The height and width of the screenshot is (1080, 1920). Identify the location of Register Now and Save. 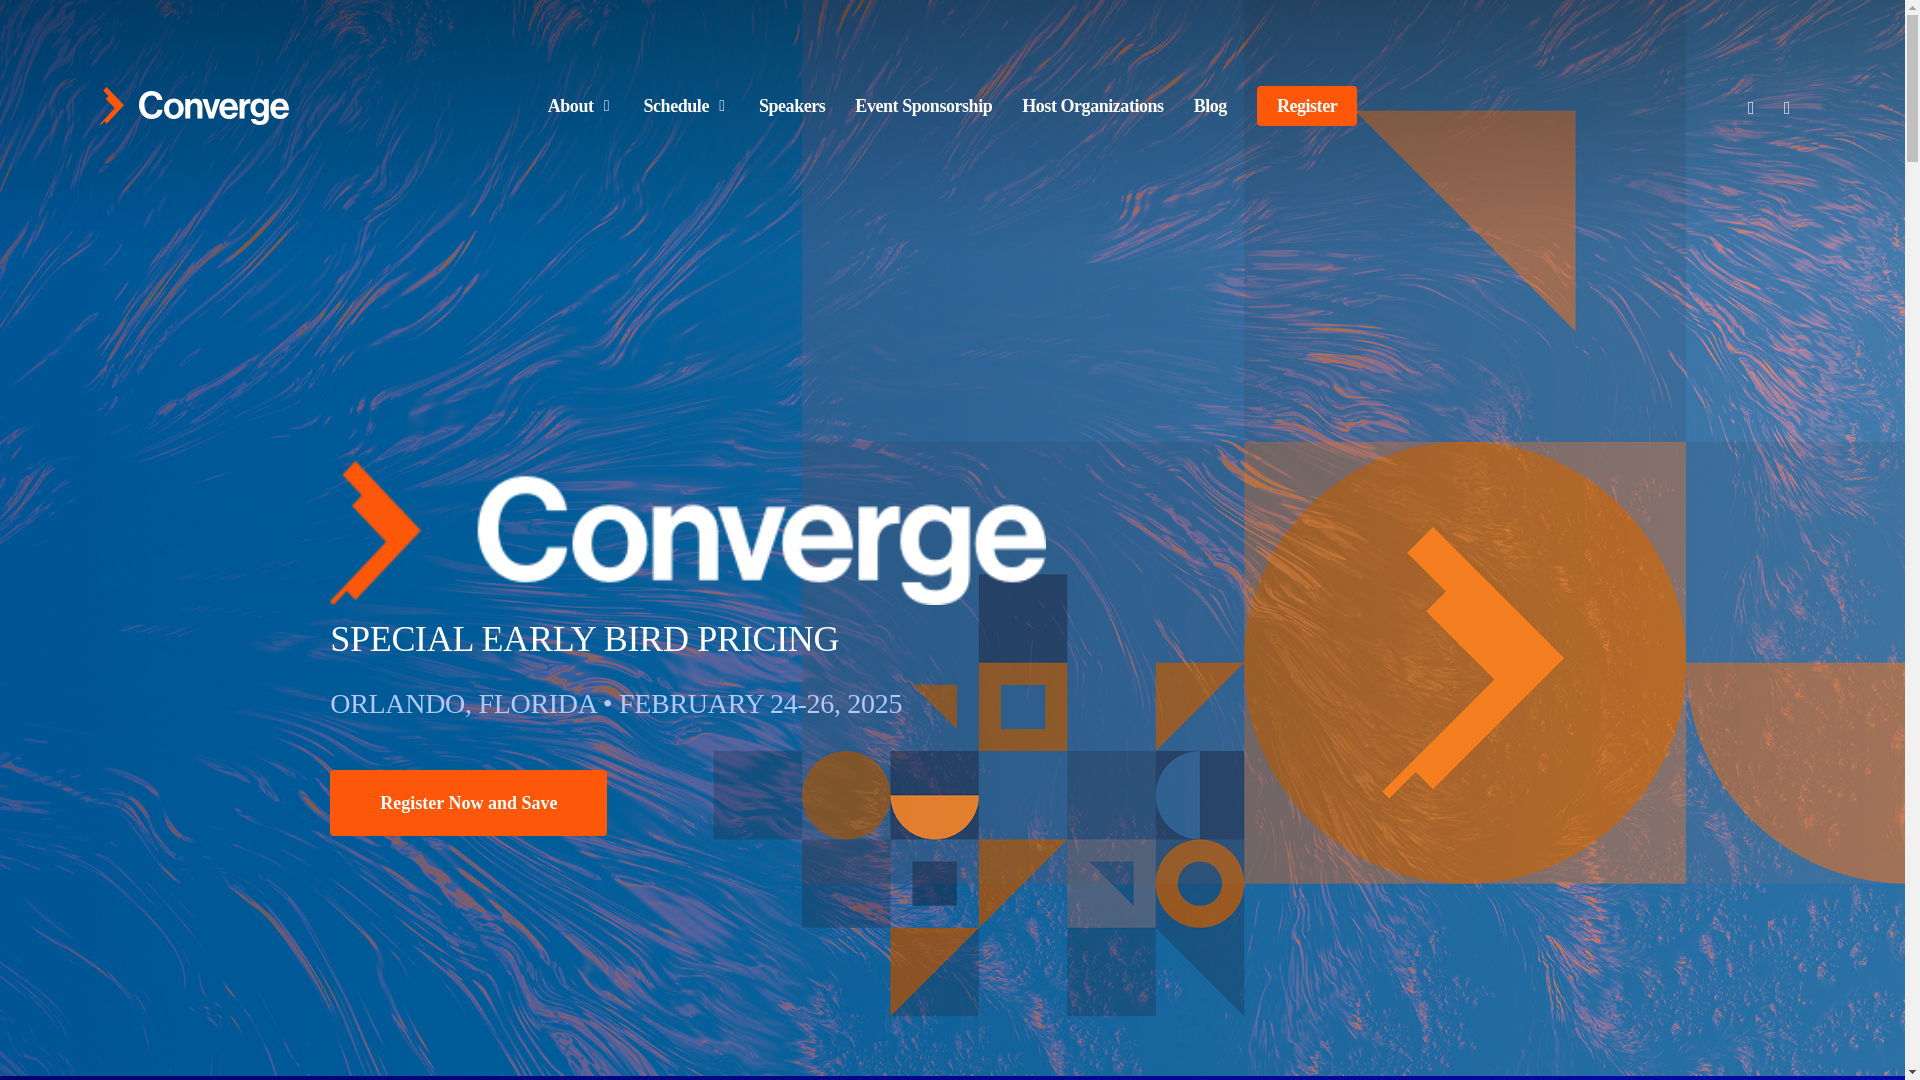
(468, 802).